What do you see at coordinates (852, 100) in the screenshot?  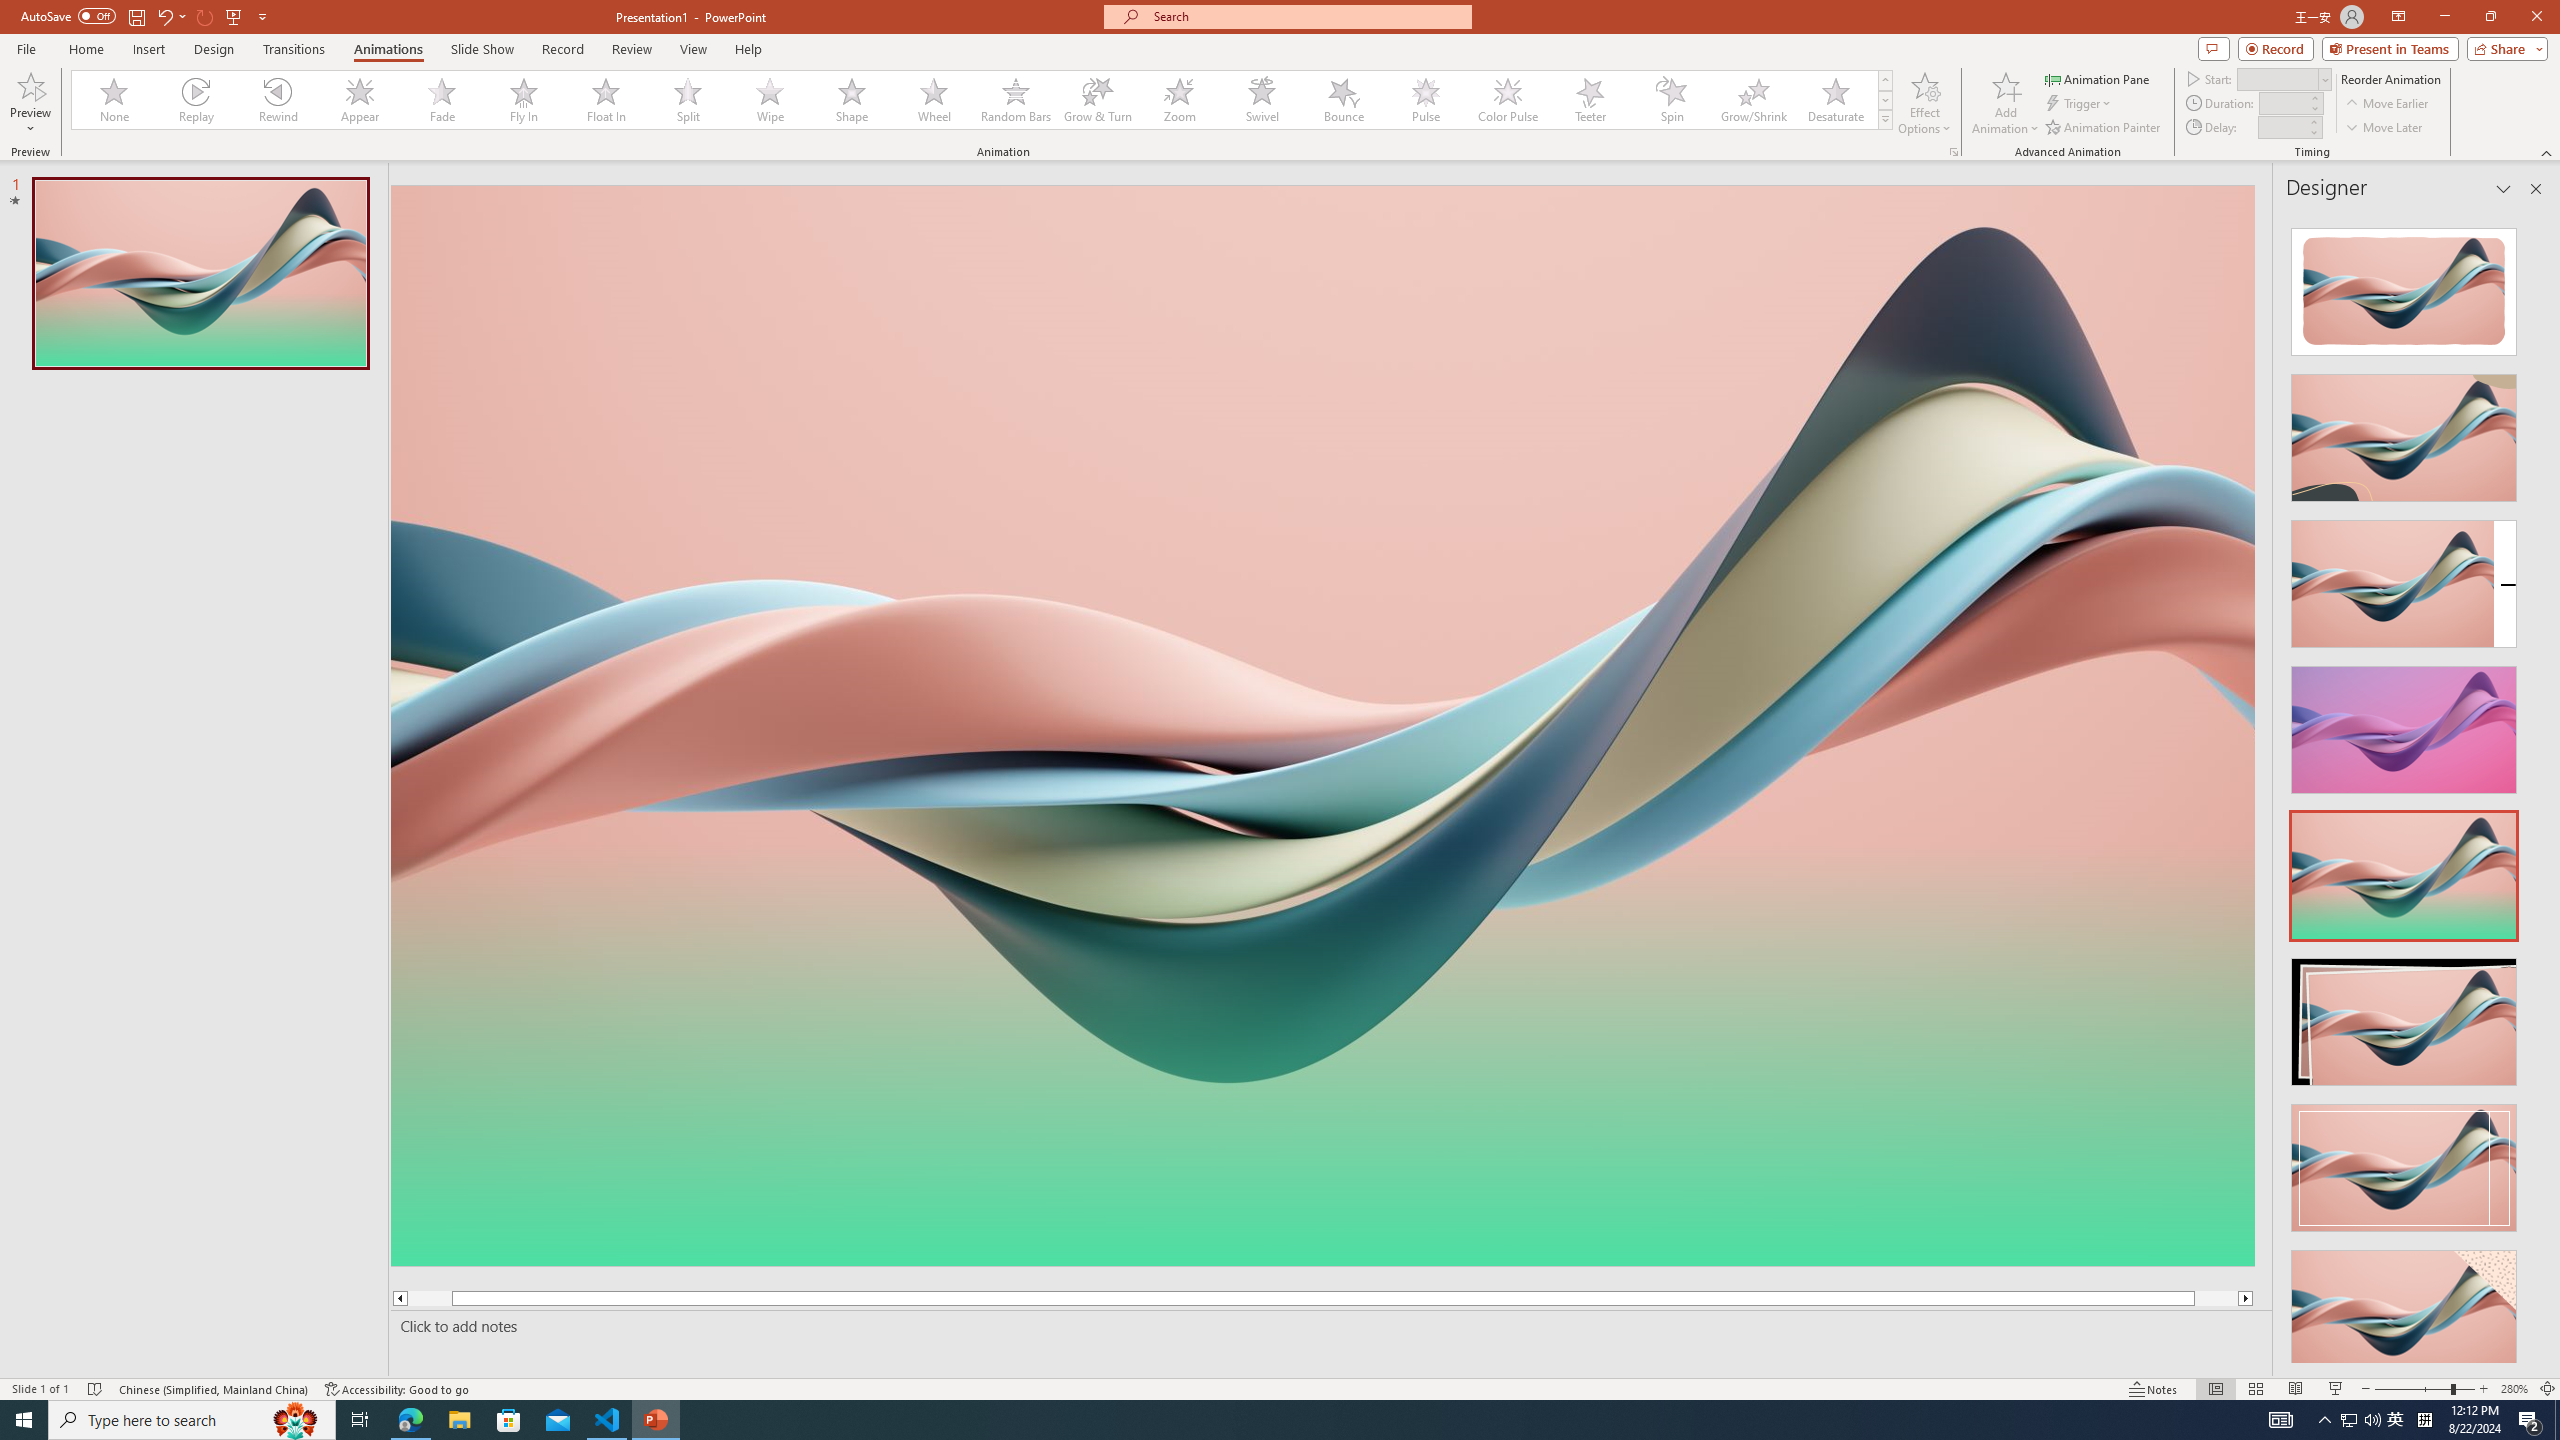 I see `Shape` at bounding box center [852, 100].